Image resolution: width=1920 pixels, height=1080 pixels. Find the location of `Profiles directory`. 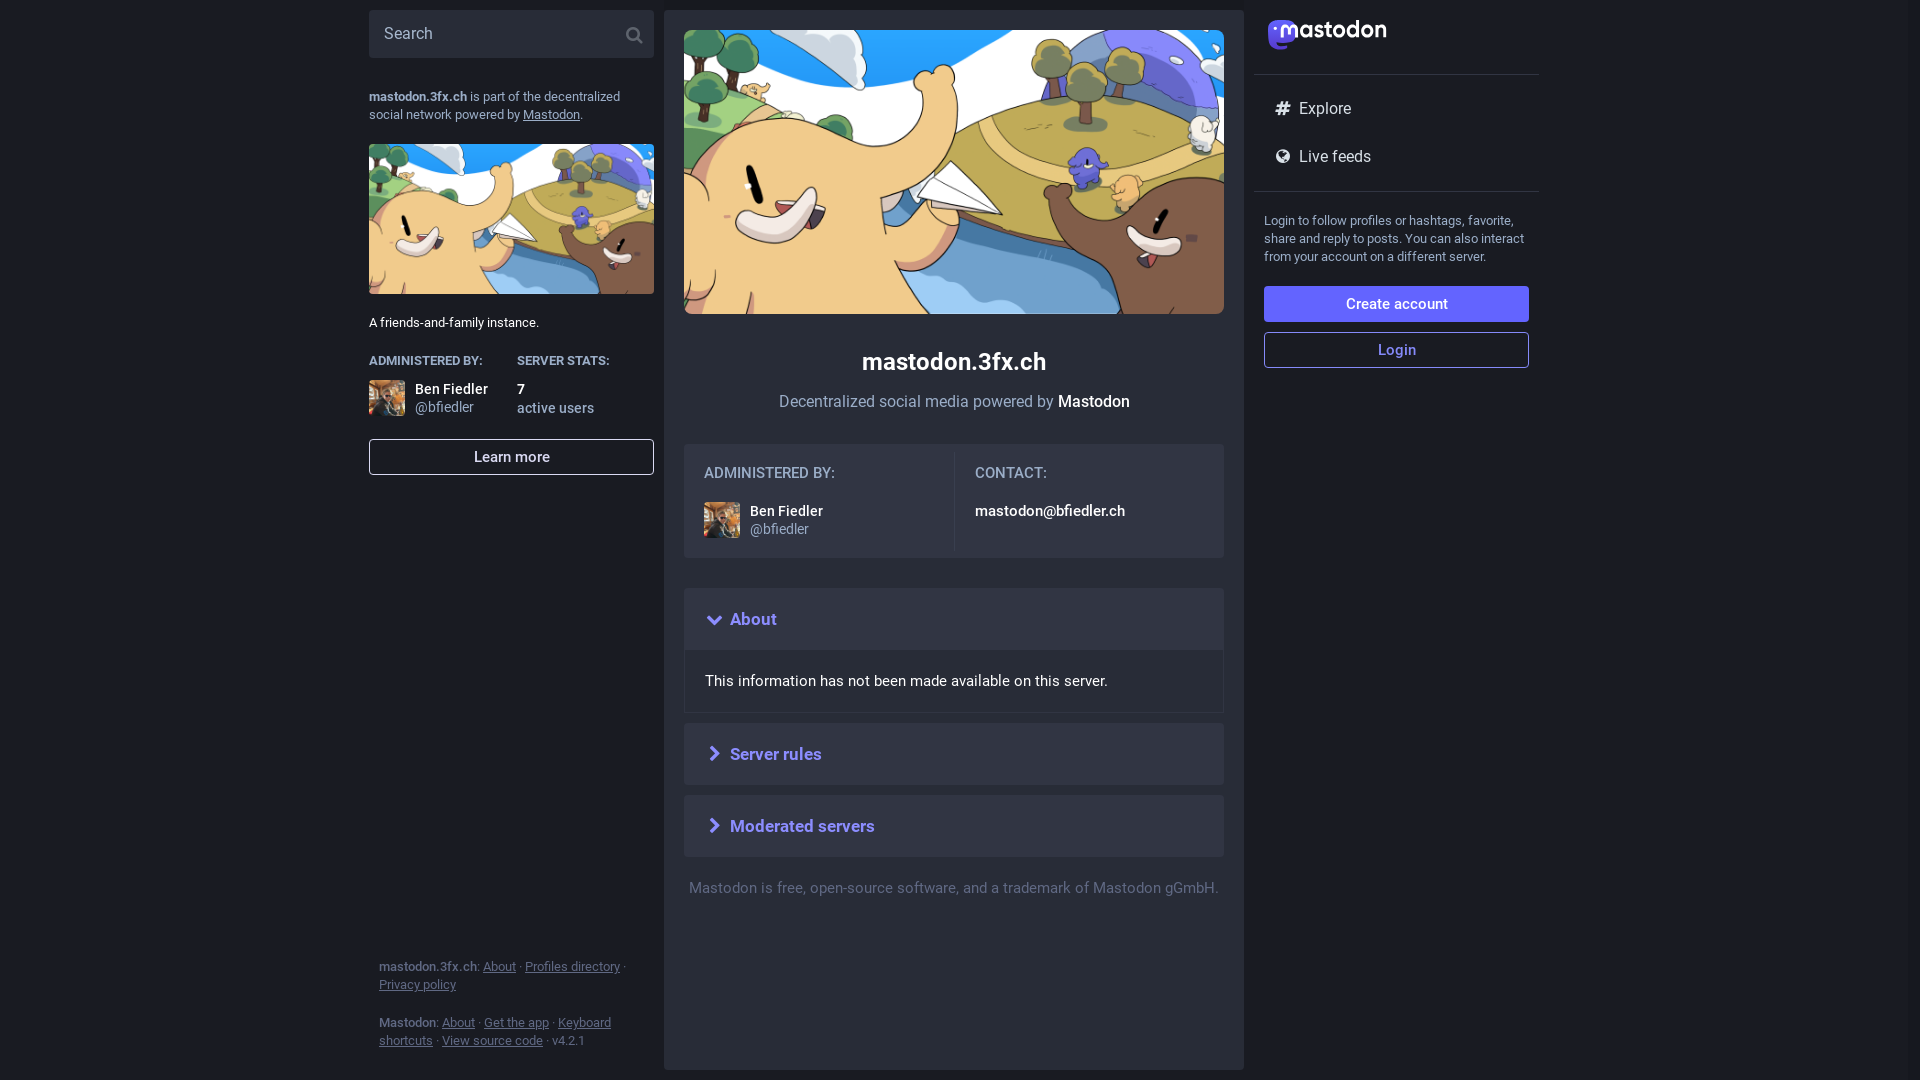

Profiles directory is located at coordinates (572, 966).